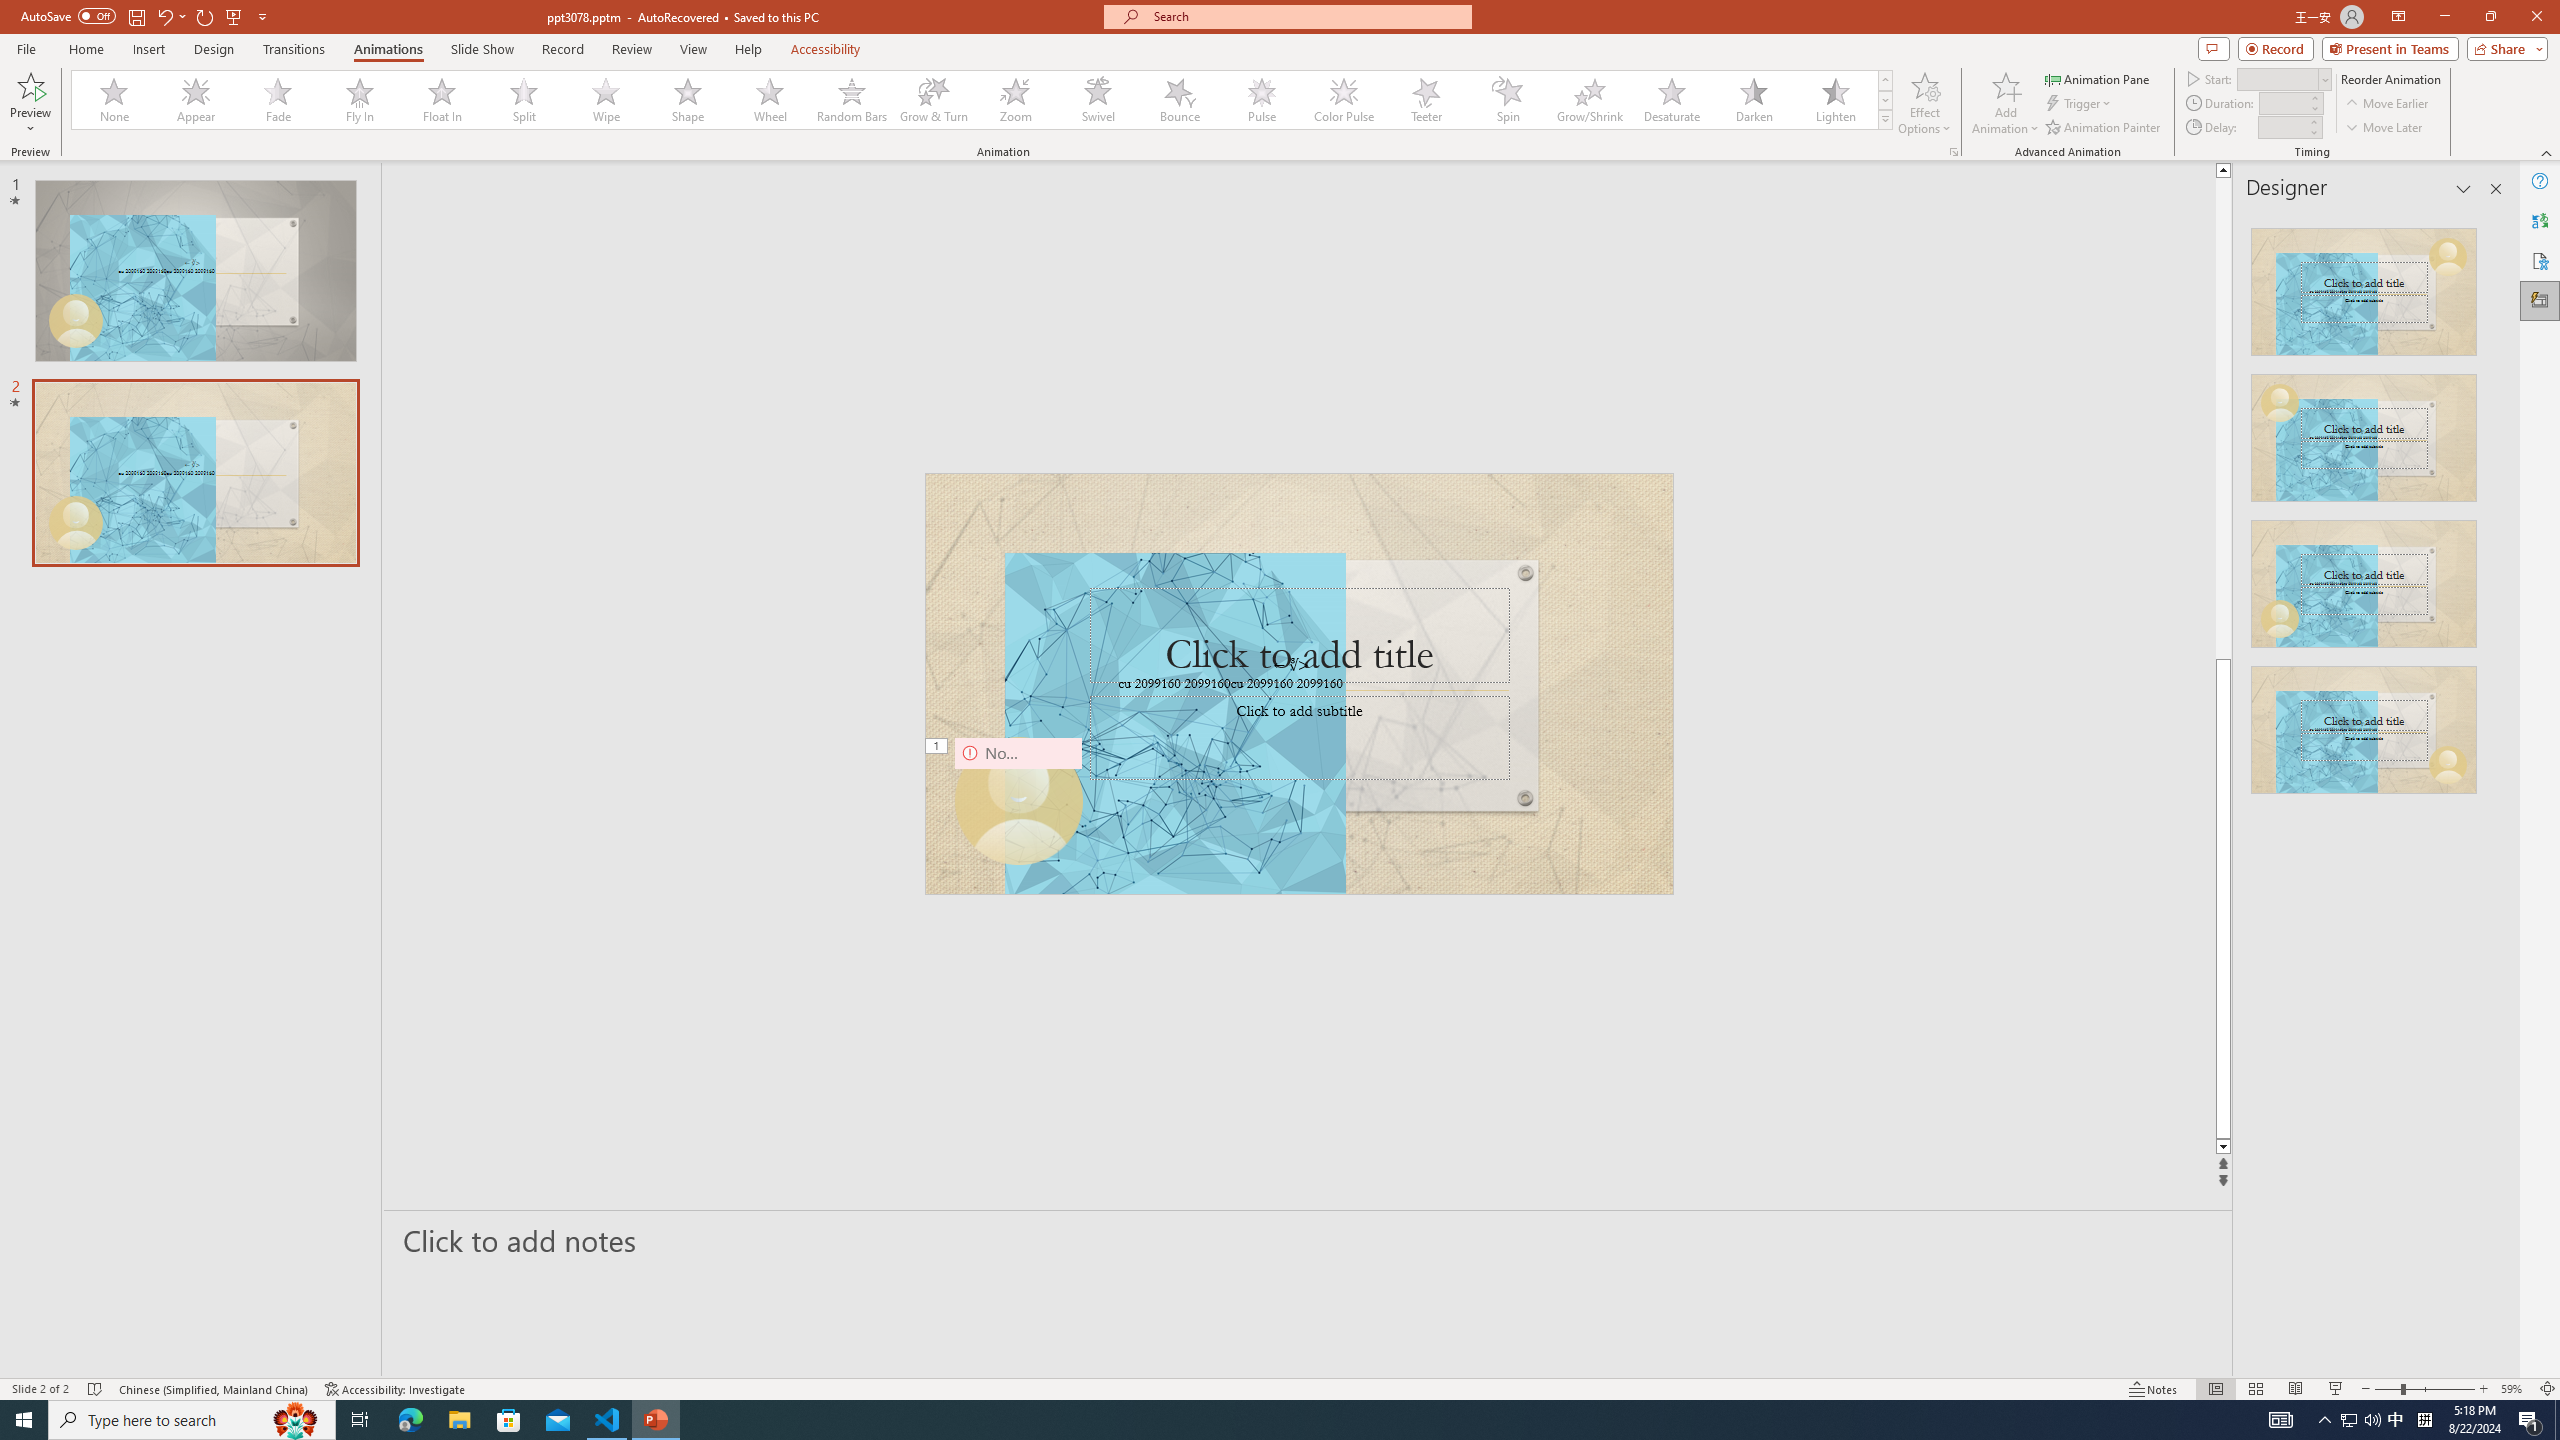 This screenshot has height=1440, width=2560. I want to click on Animation Delay, so click(2280, 127).